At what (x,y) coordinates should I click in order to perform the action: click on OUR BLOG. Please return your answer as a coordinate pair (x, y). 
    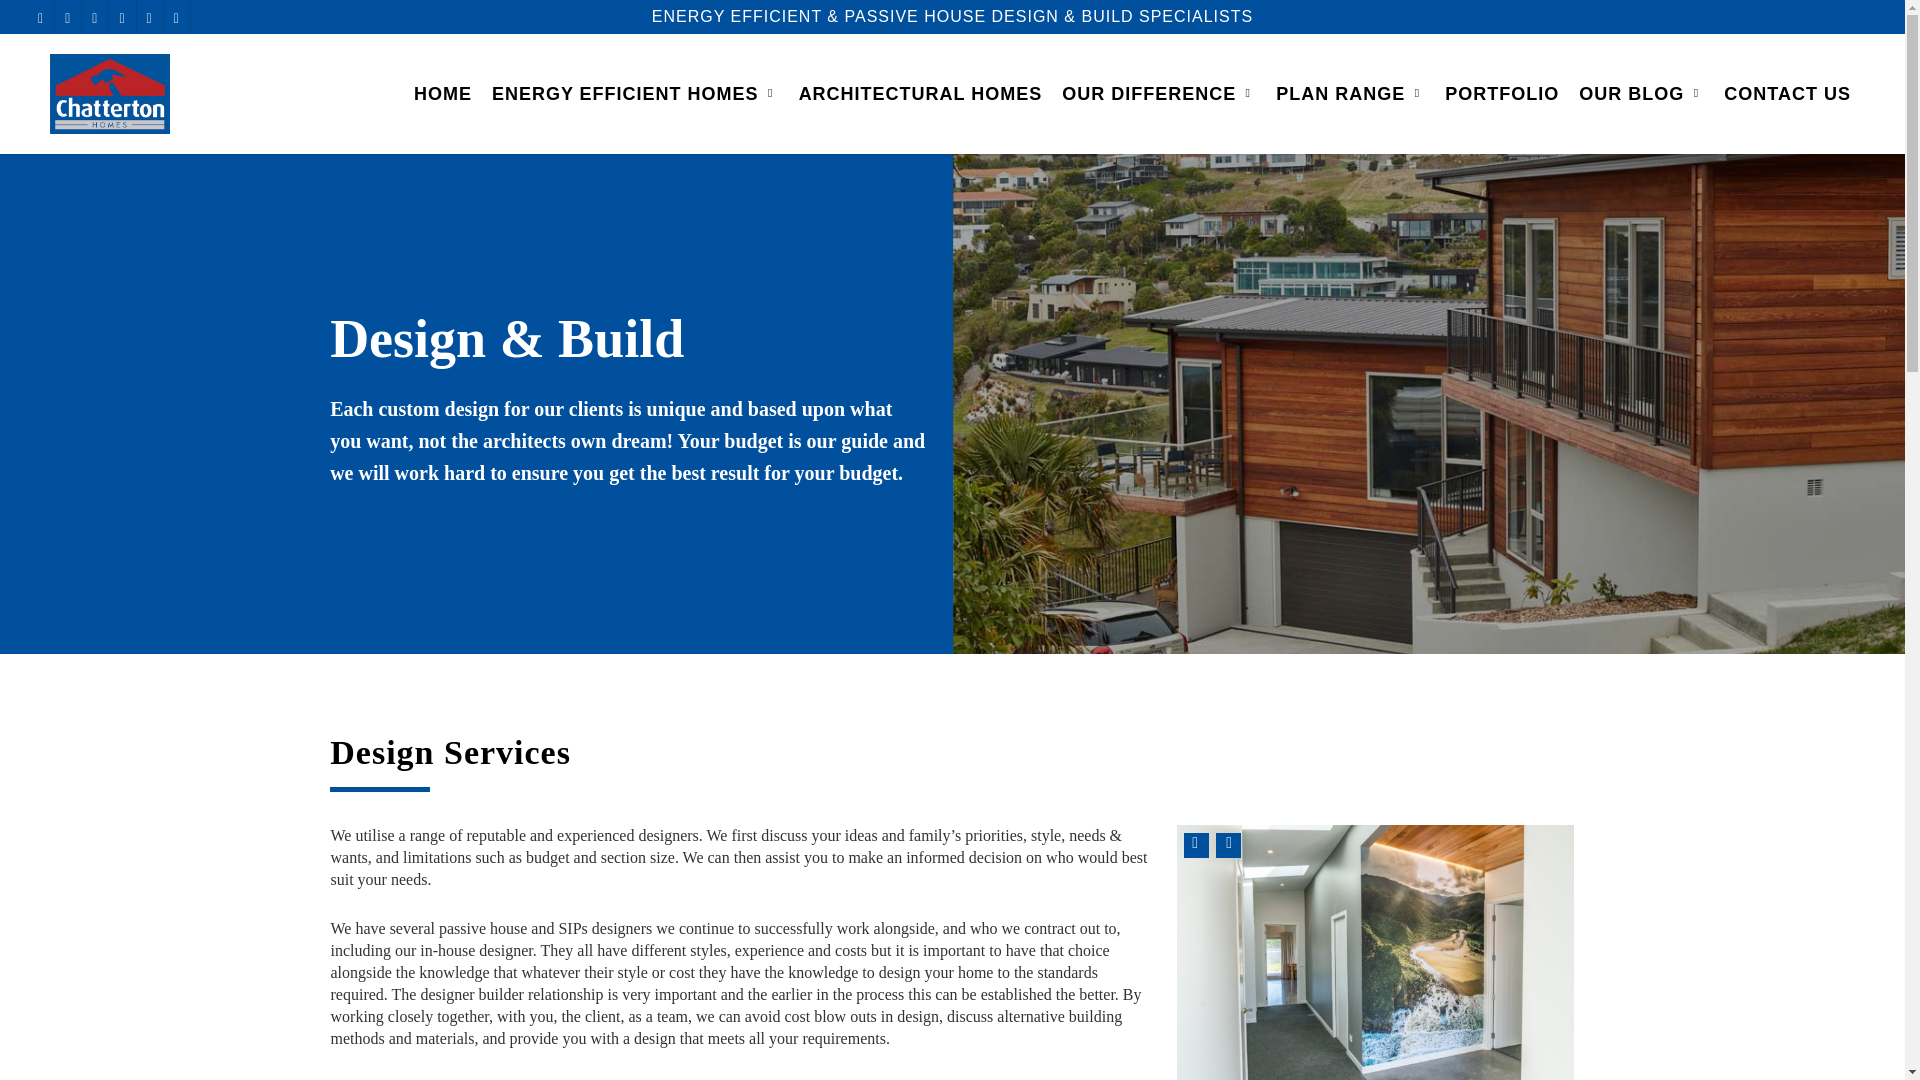
    Looking at the image, I should click on (1641, 94).